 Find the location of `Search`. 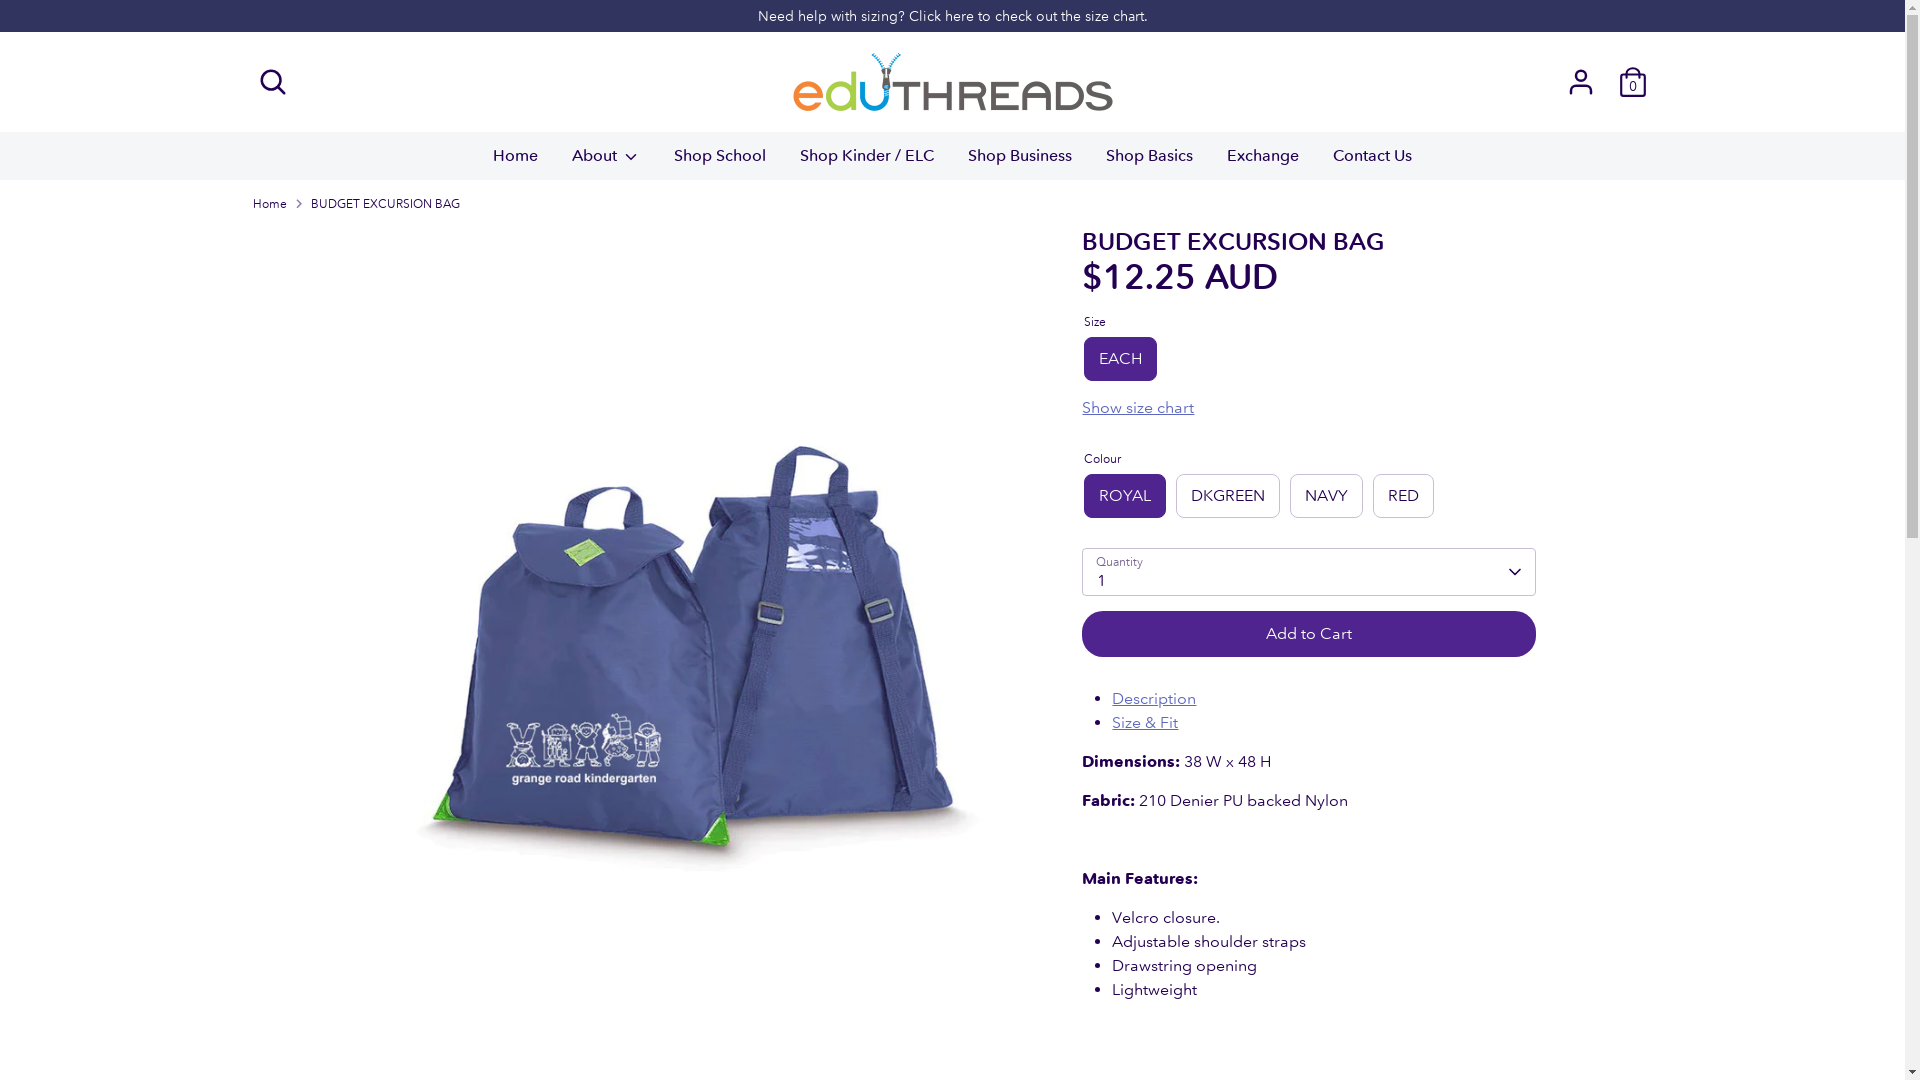

Search is located at coordinates (272, 82).